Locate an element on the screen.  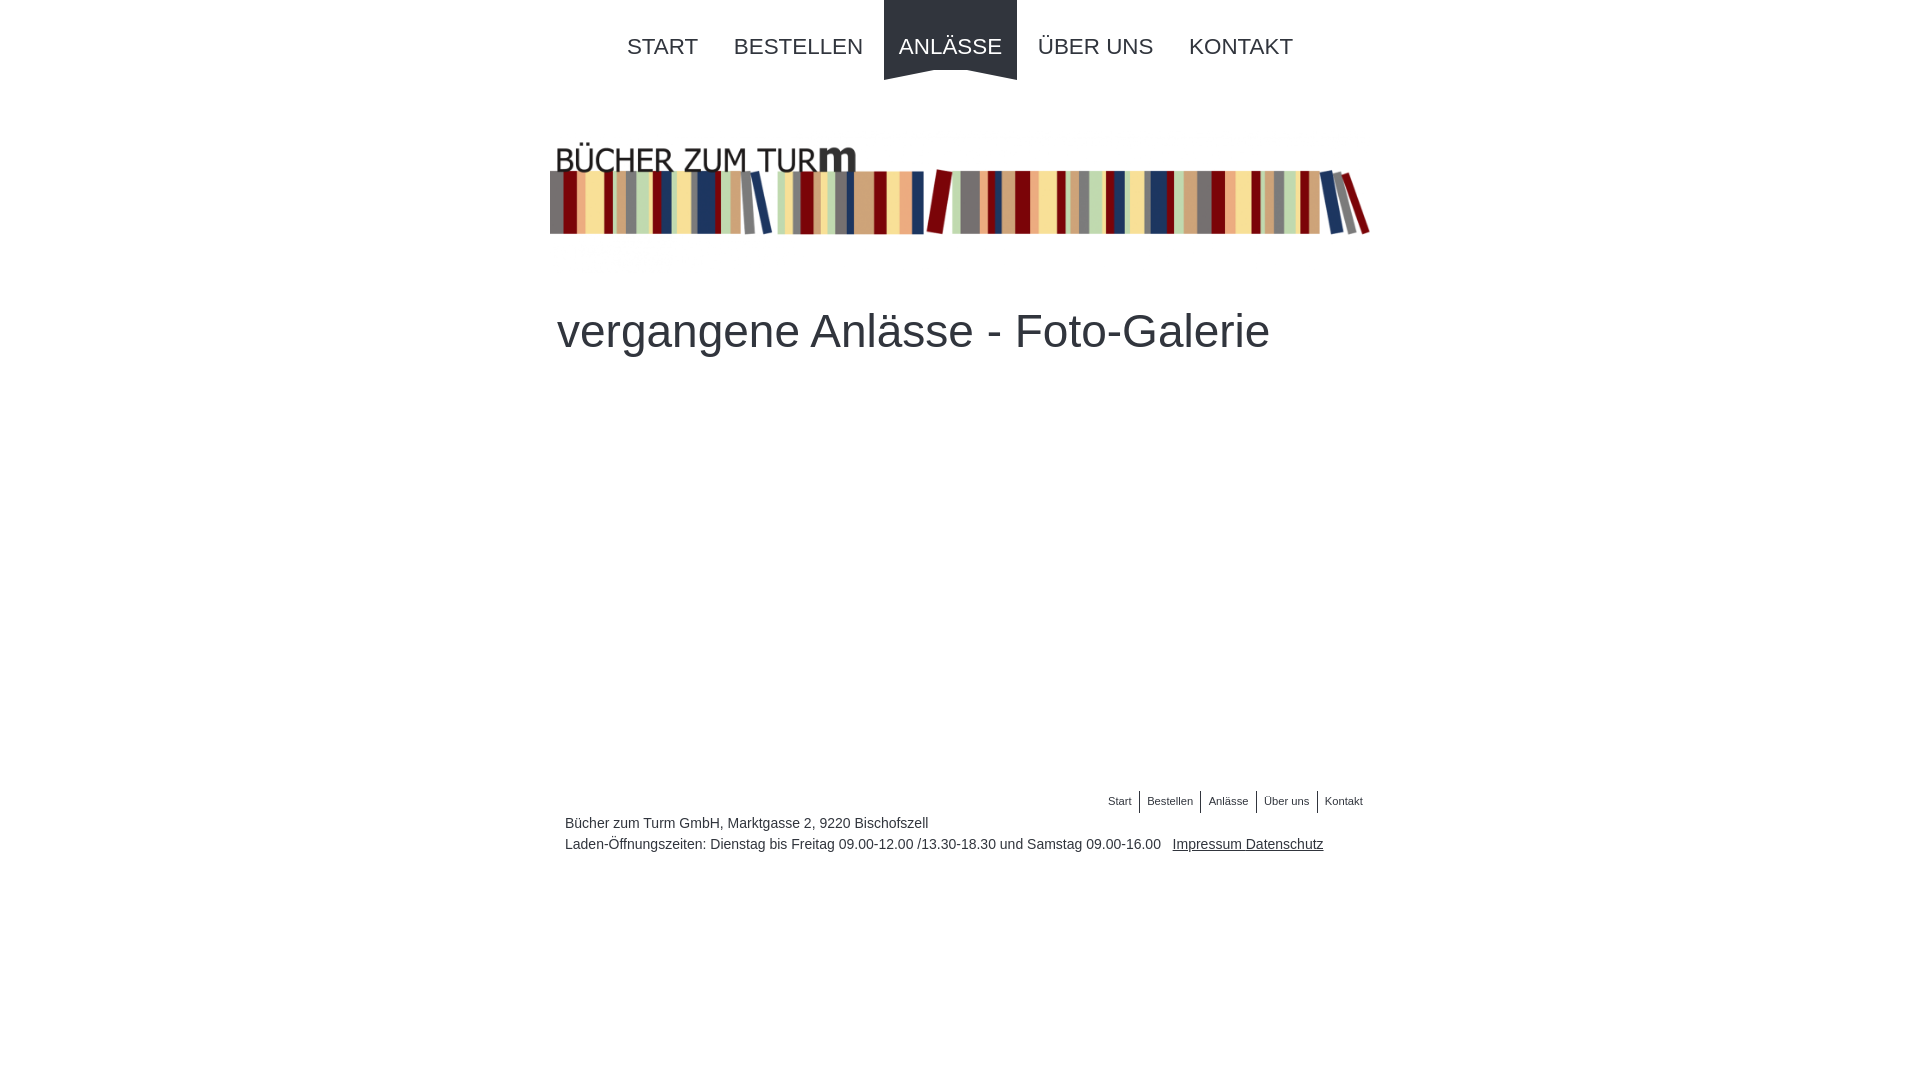
Lesung Alex Capus - September 2008 / Foto: PeterFrei is located at coordinates (962, 750).